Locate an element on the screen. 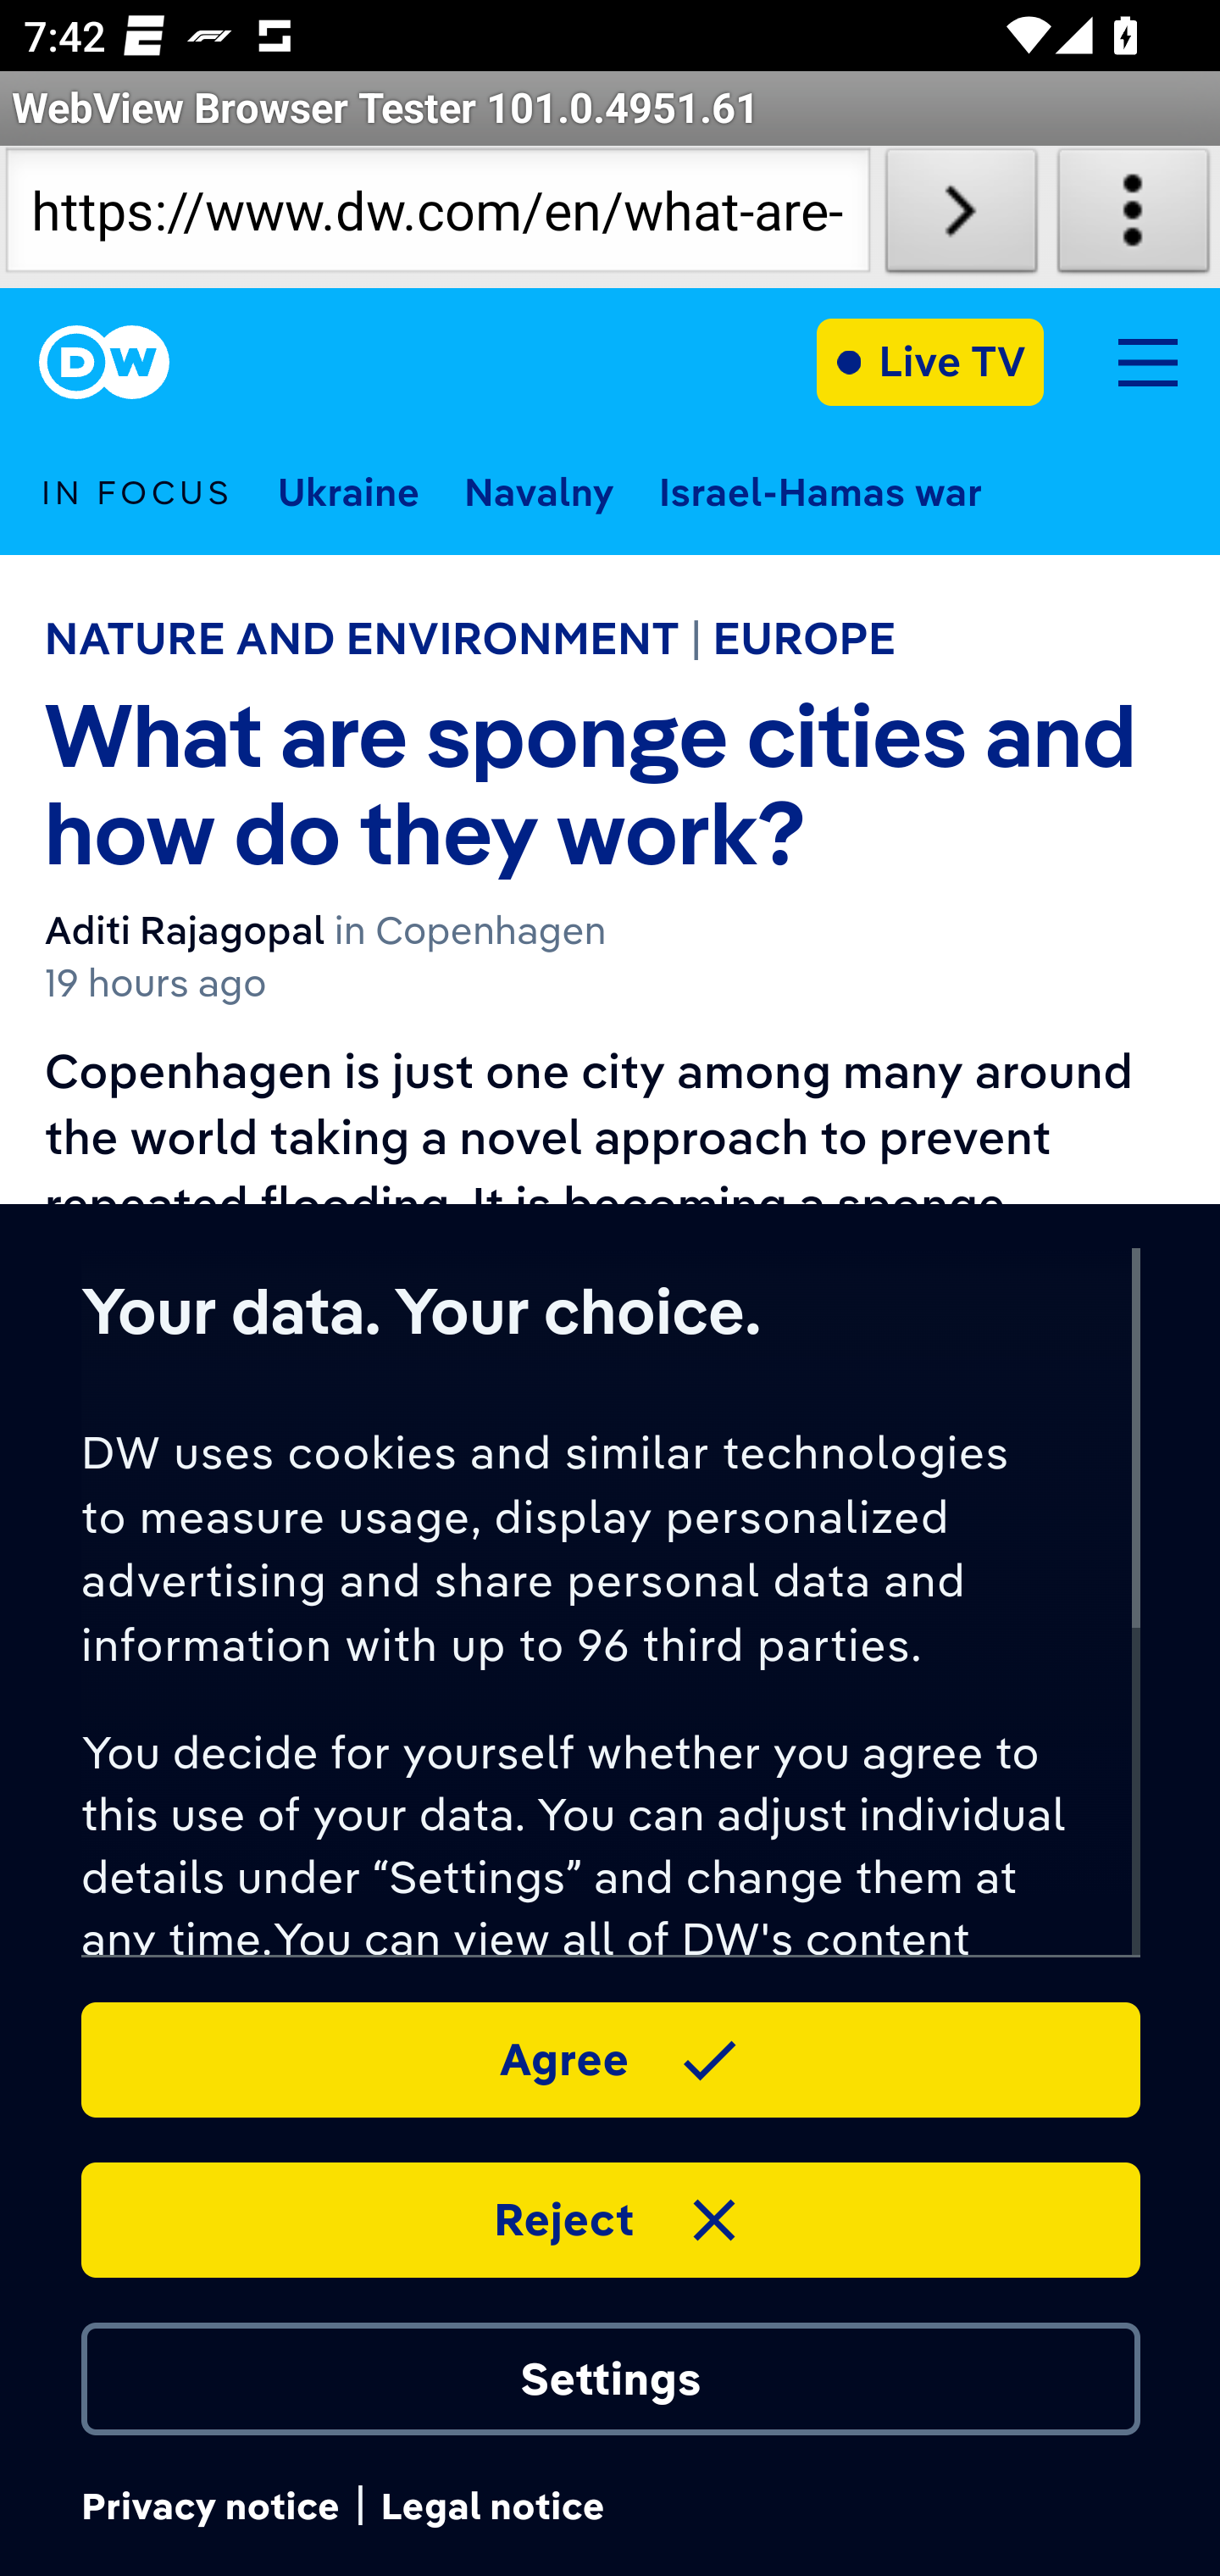 This screenshot has width=1220, height=2576. Settings is located at coordinates (610, 2378).